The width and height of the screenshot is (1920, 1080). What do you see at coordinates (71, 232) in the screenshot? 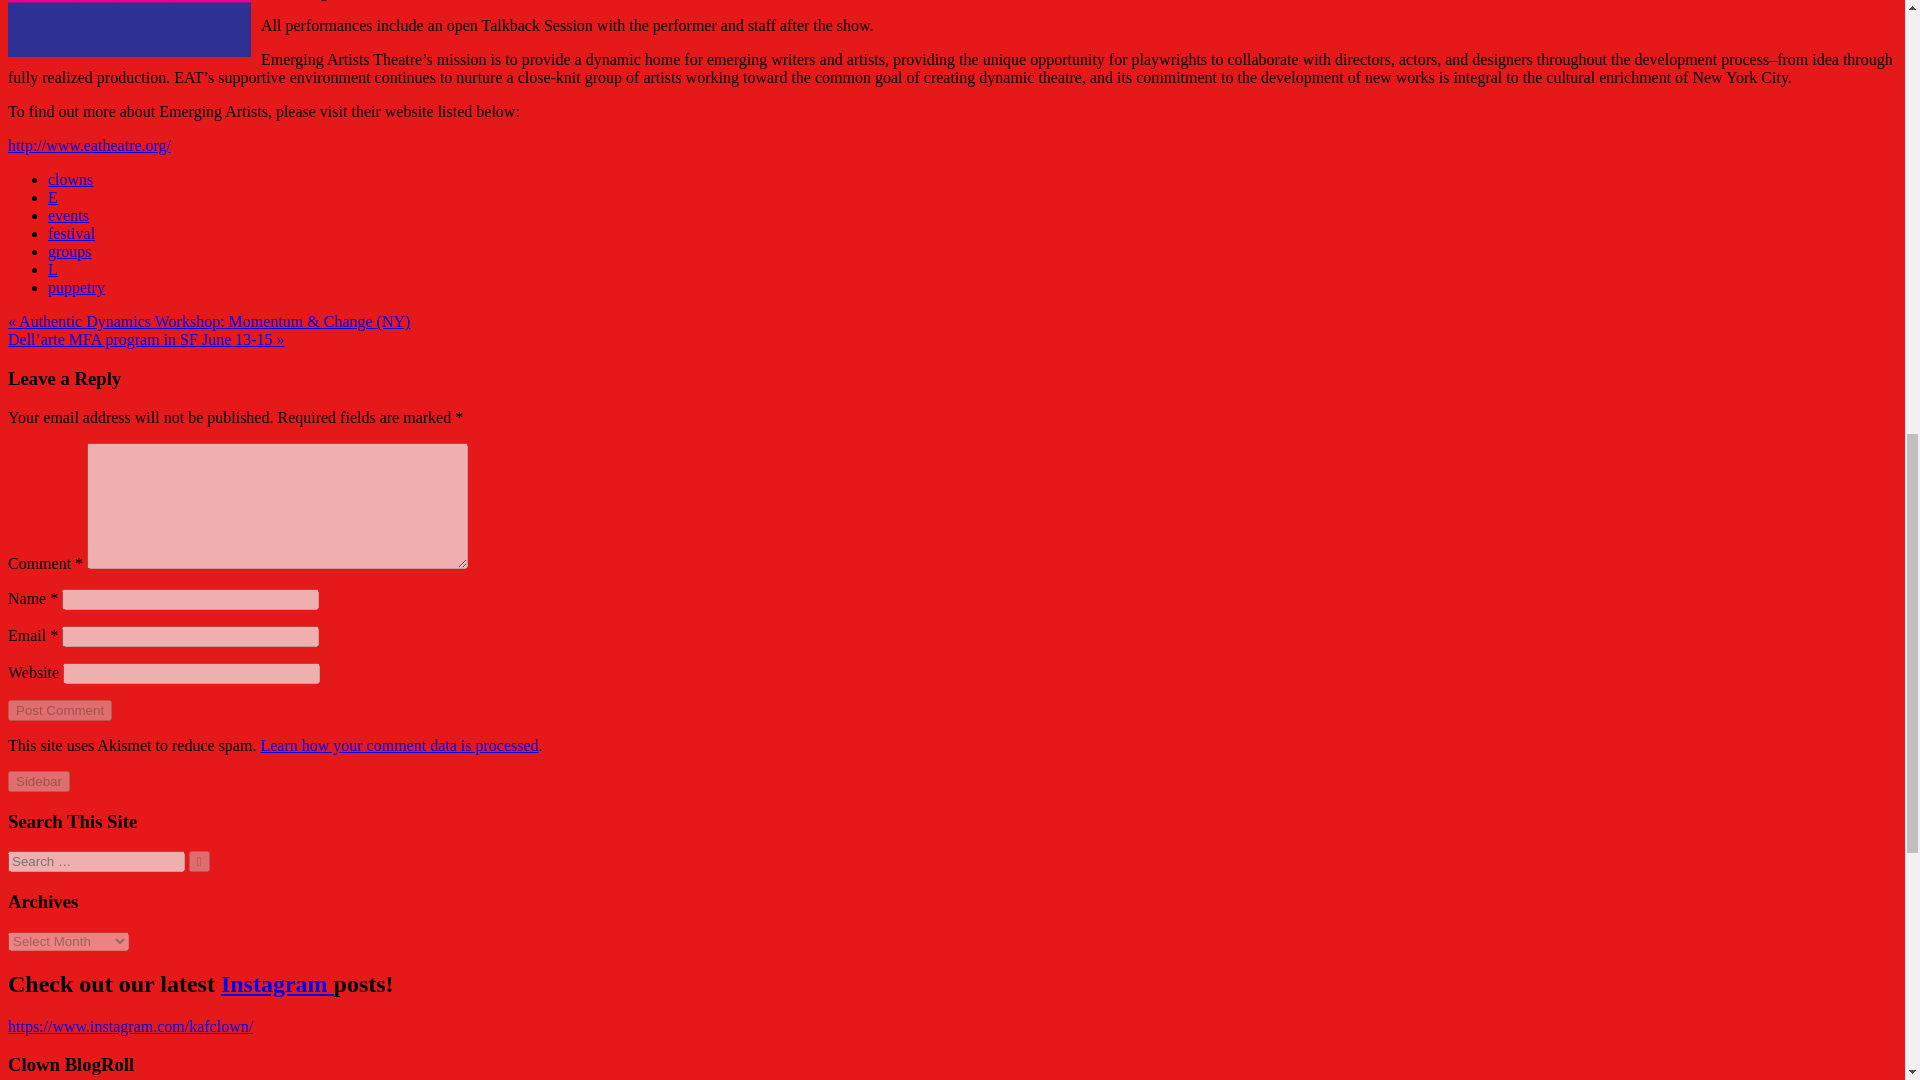
I see `festival` at bounding box center [71, 232].